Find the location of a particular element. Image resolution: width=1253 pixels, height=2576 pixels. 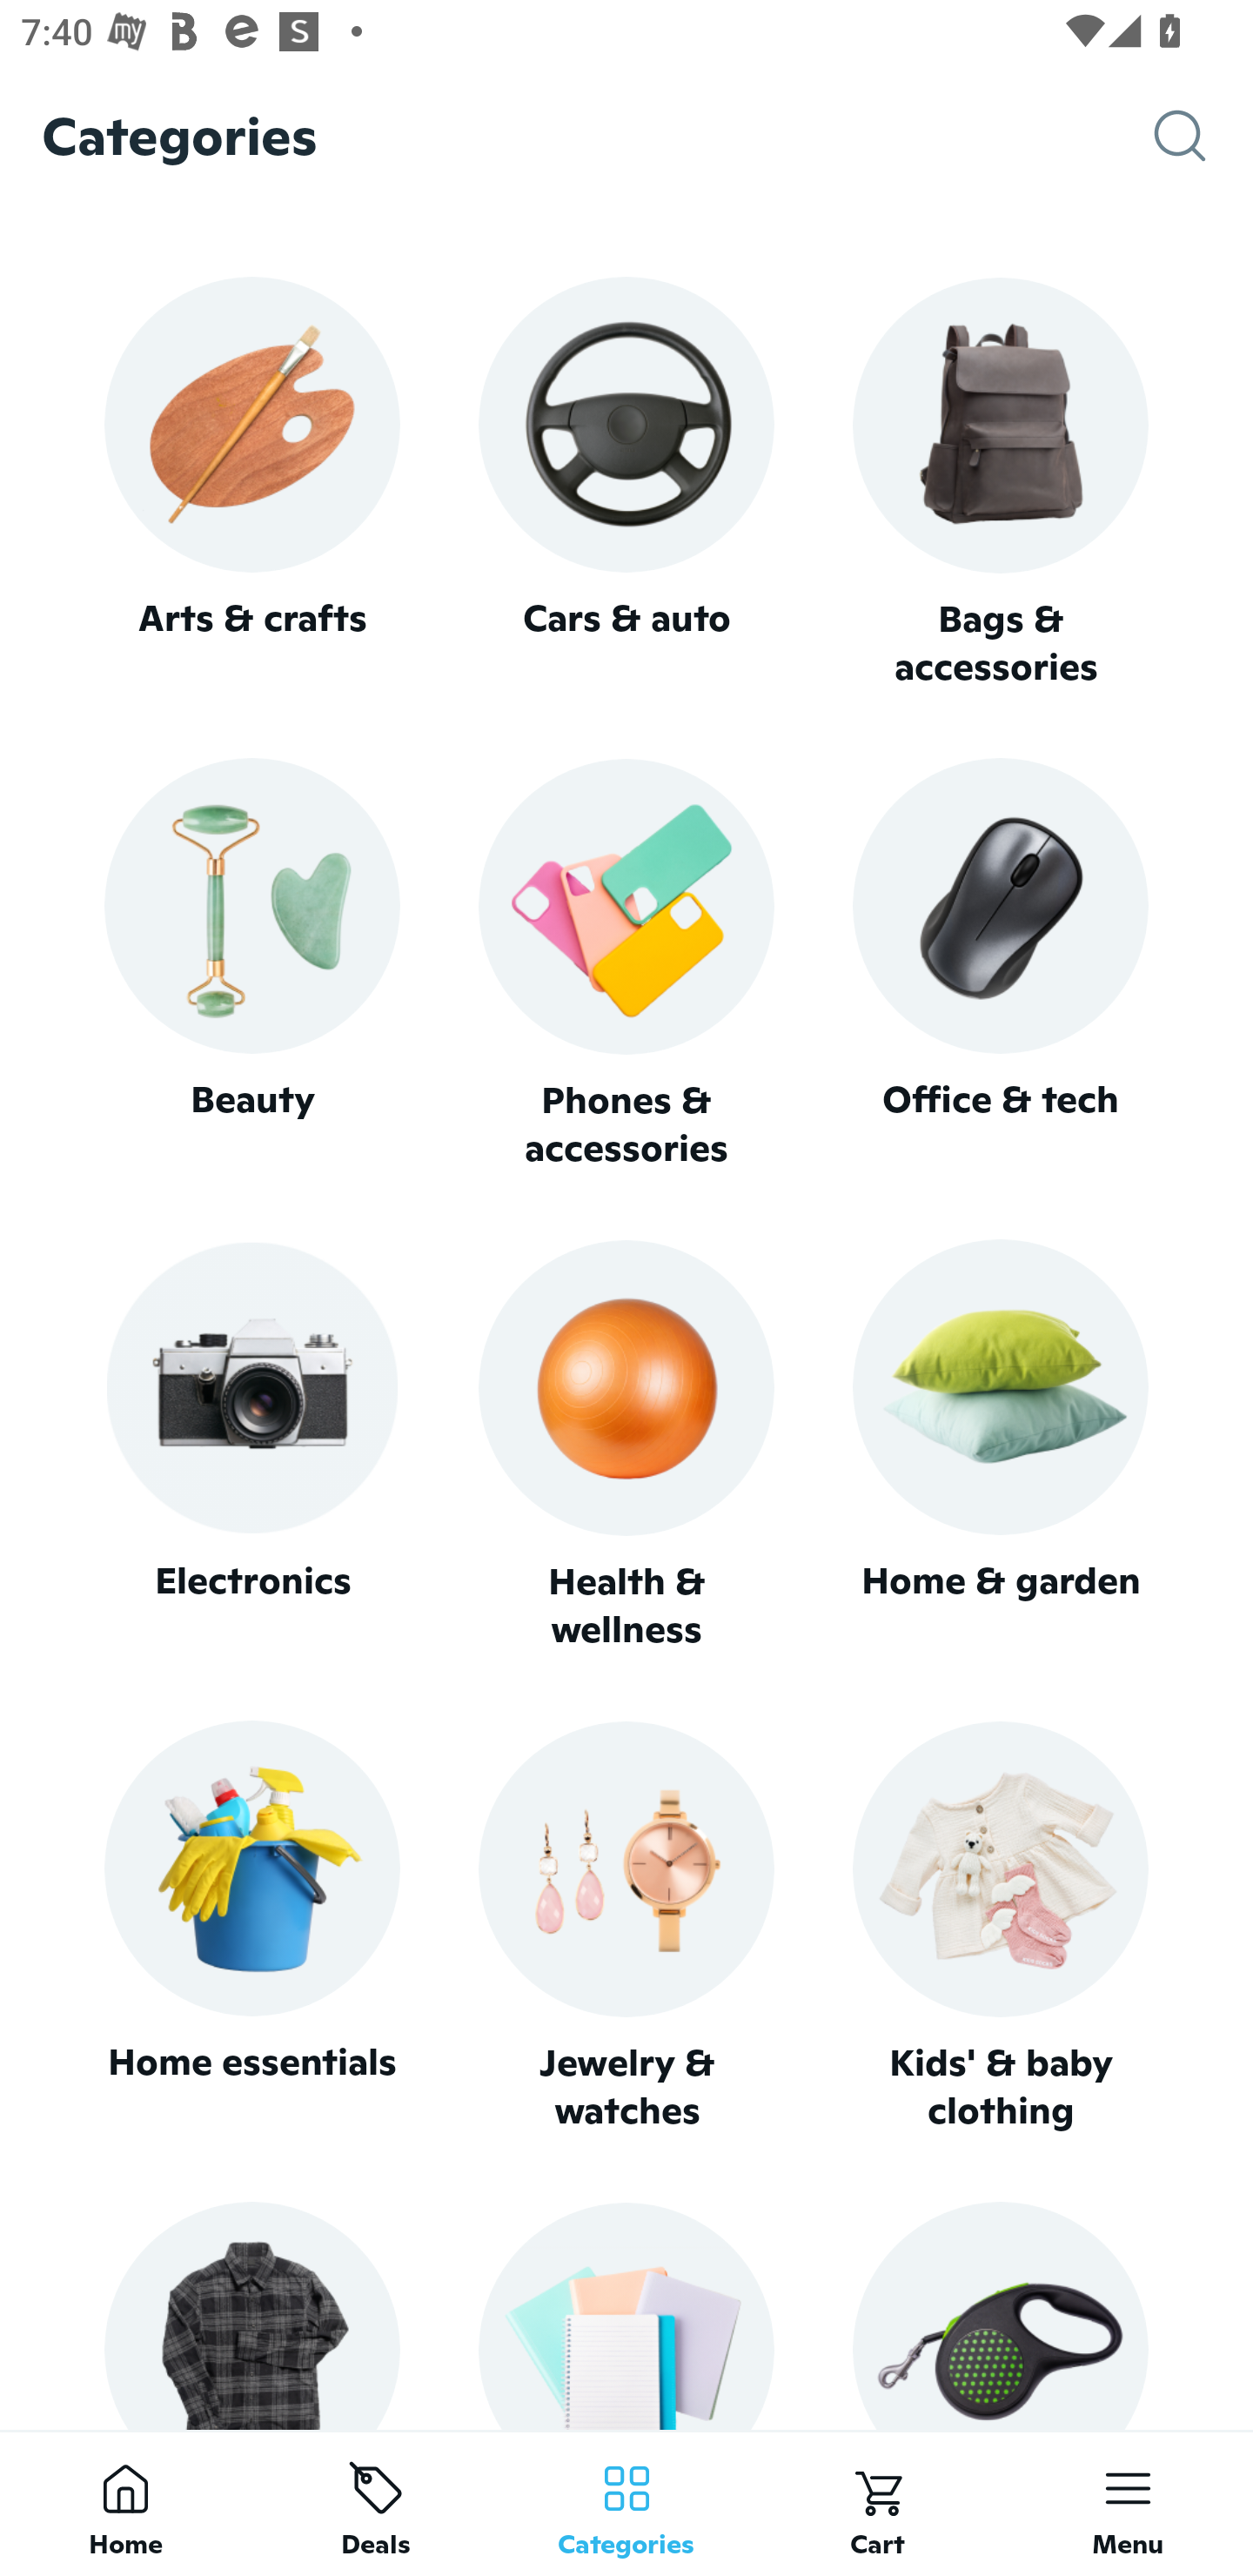

Electronics is located at coordinates (251, 1446).